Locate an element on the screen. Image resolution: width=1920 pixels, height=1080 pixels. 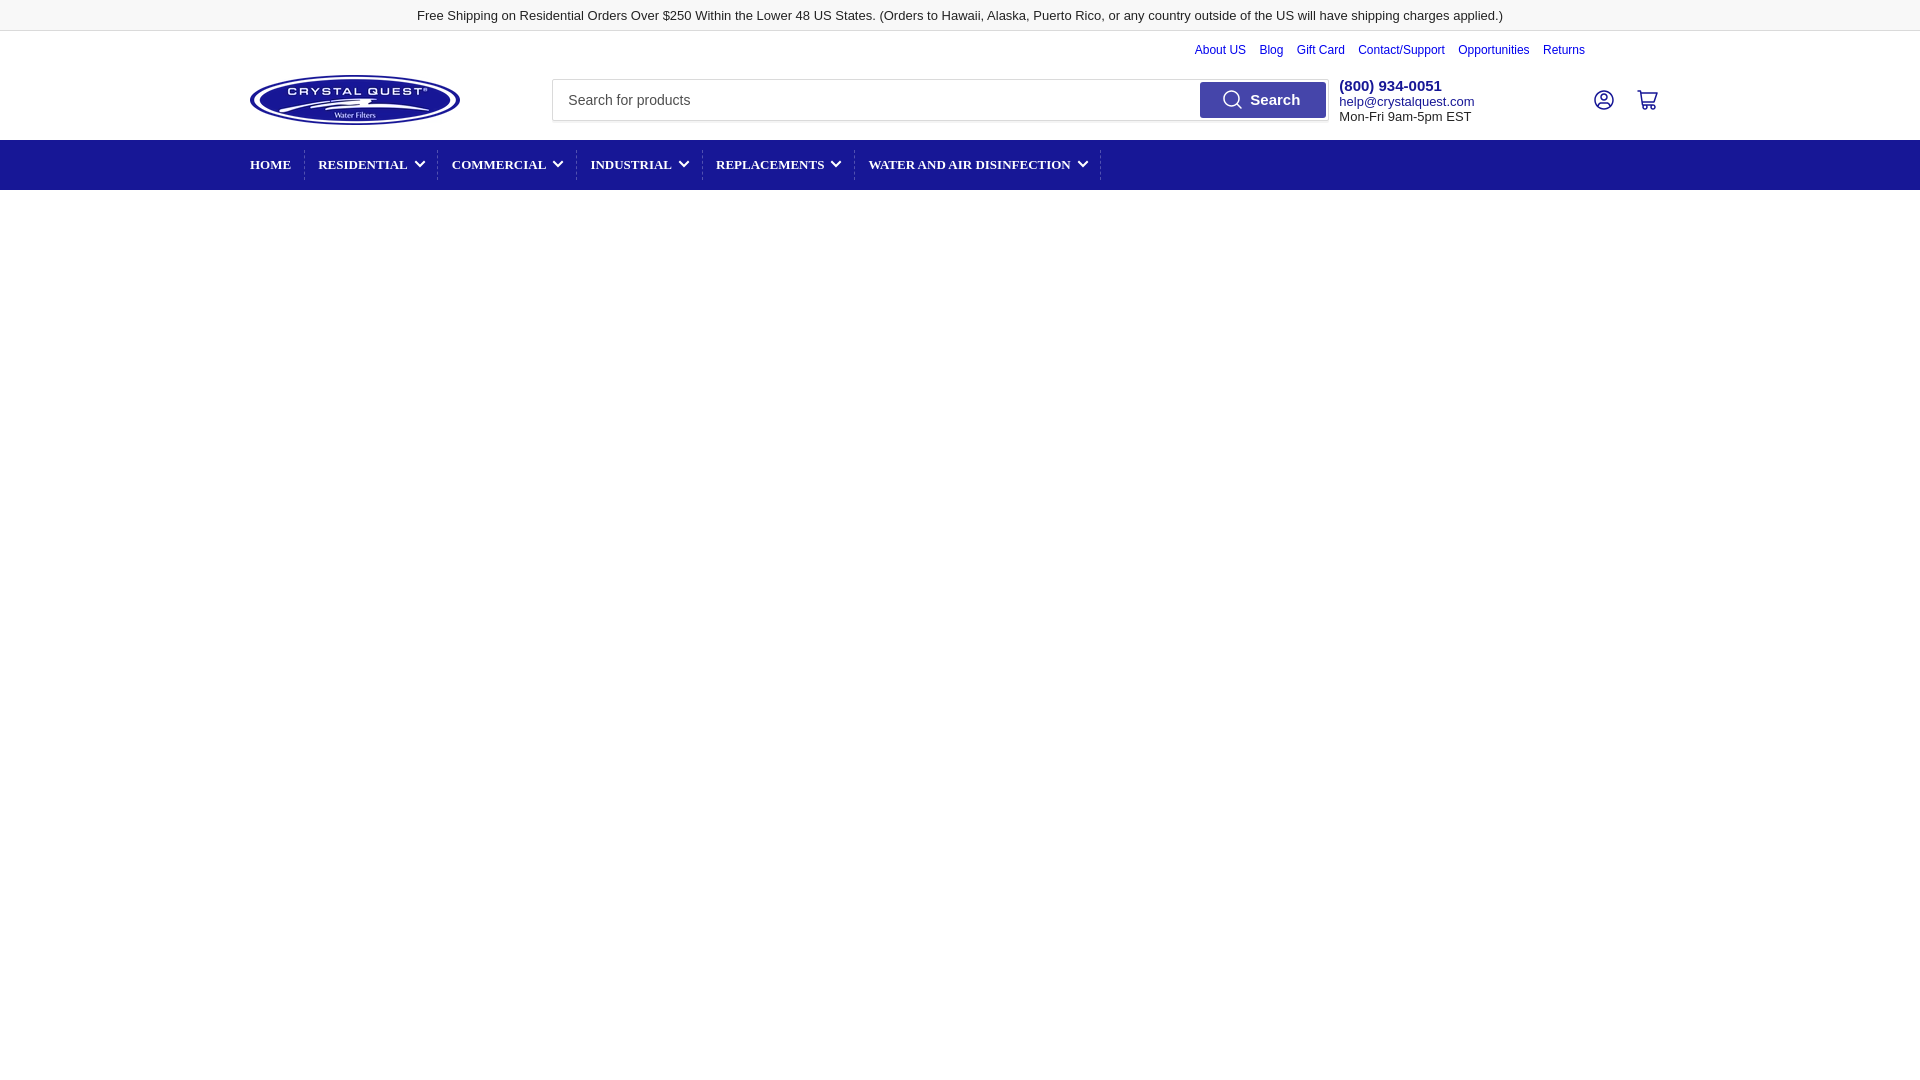
Opportunities is located at coordinates (1494, 50).